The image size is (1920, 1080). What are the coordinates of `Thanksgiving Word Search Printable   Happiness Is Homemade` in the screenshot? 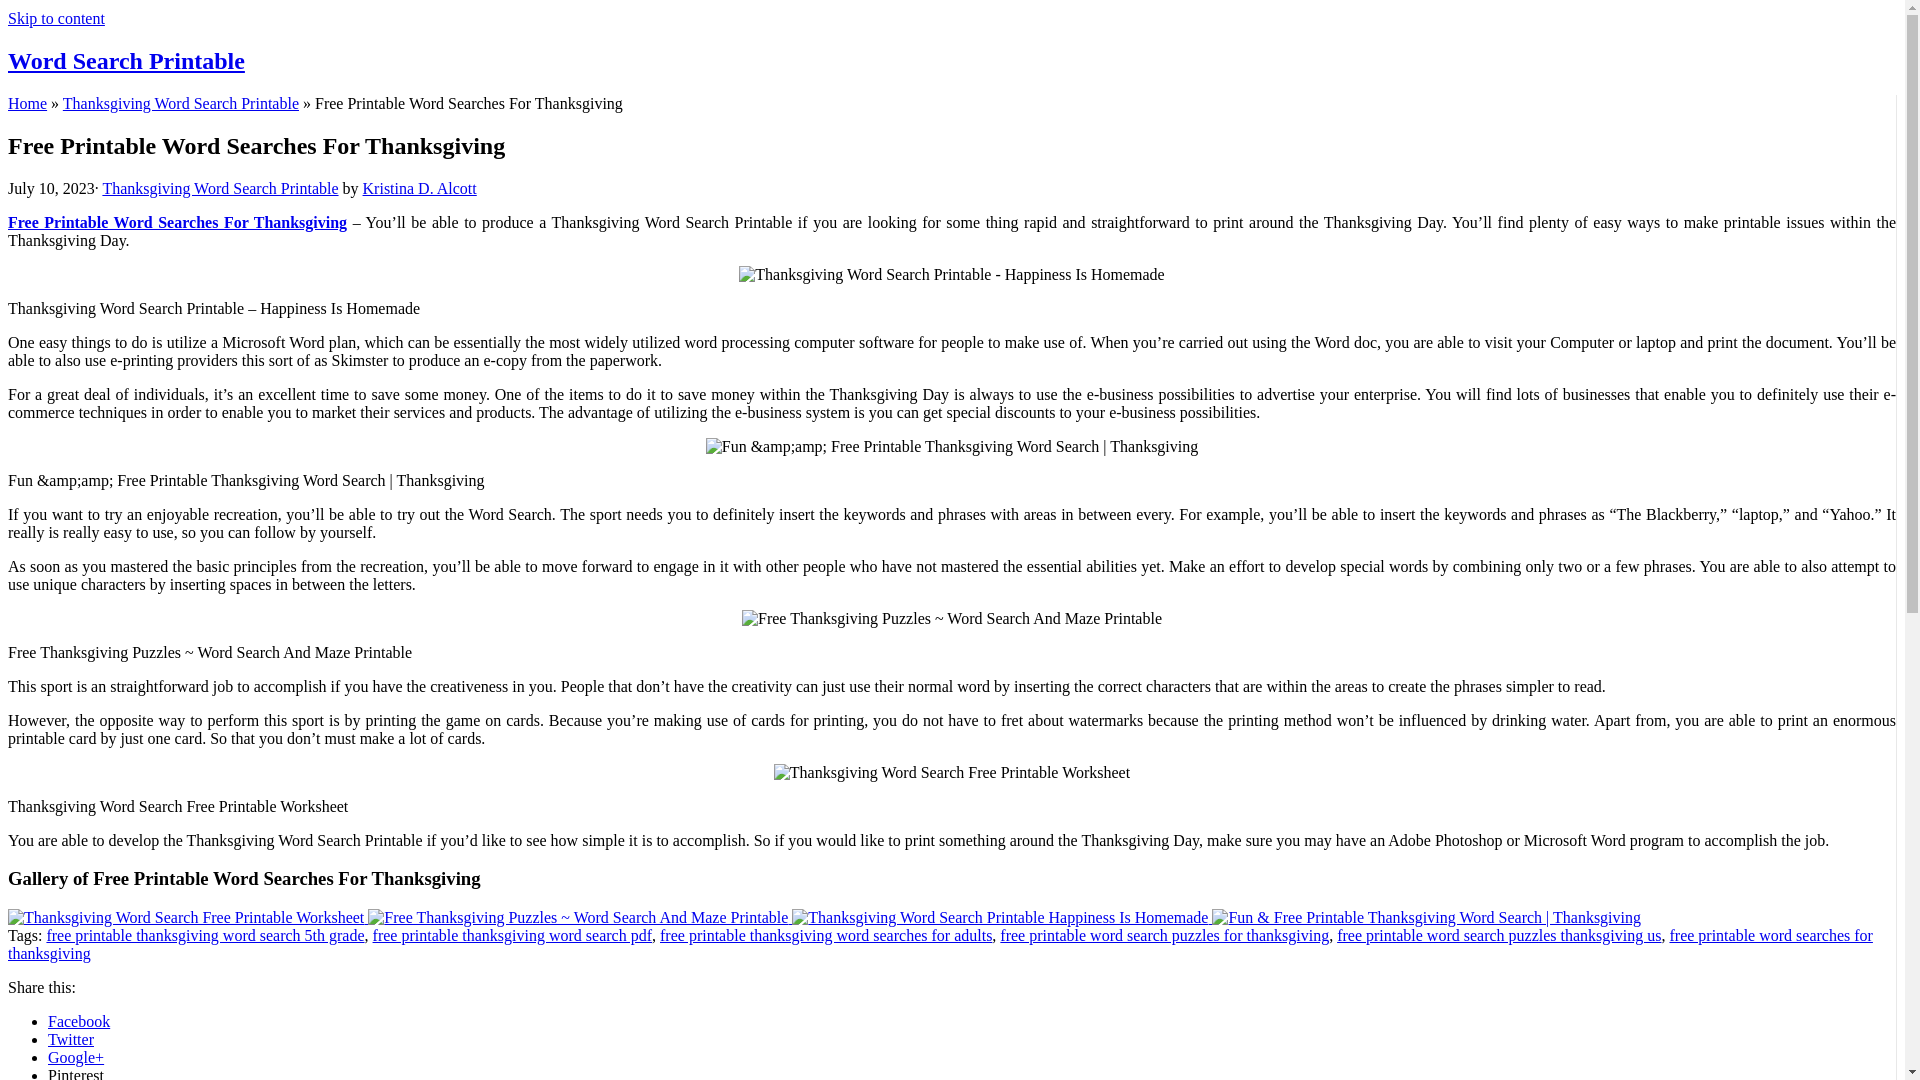 It's located at (999, 918).